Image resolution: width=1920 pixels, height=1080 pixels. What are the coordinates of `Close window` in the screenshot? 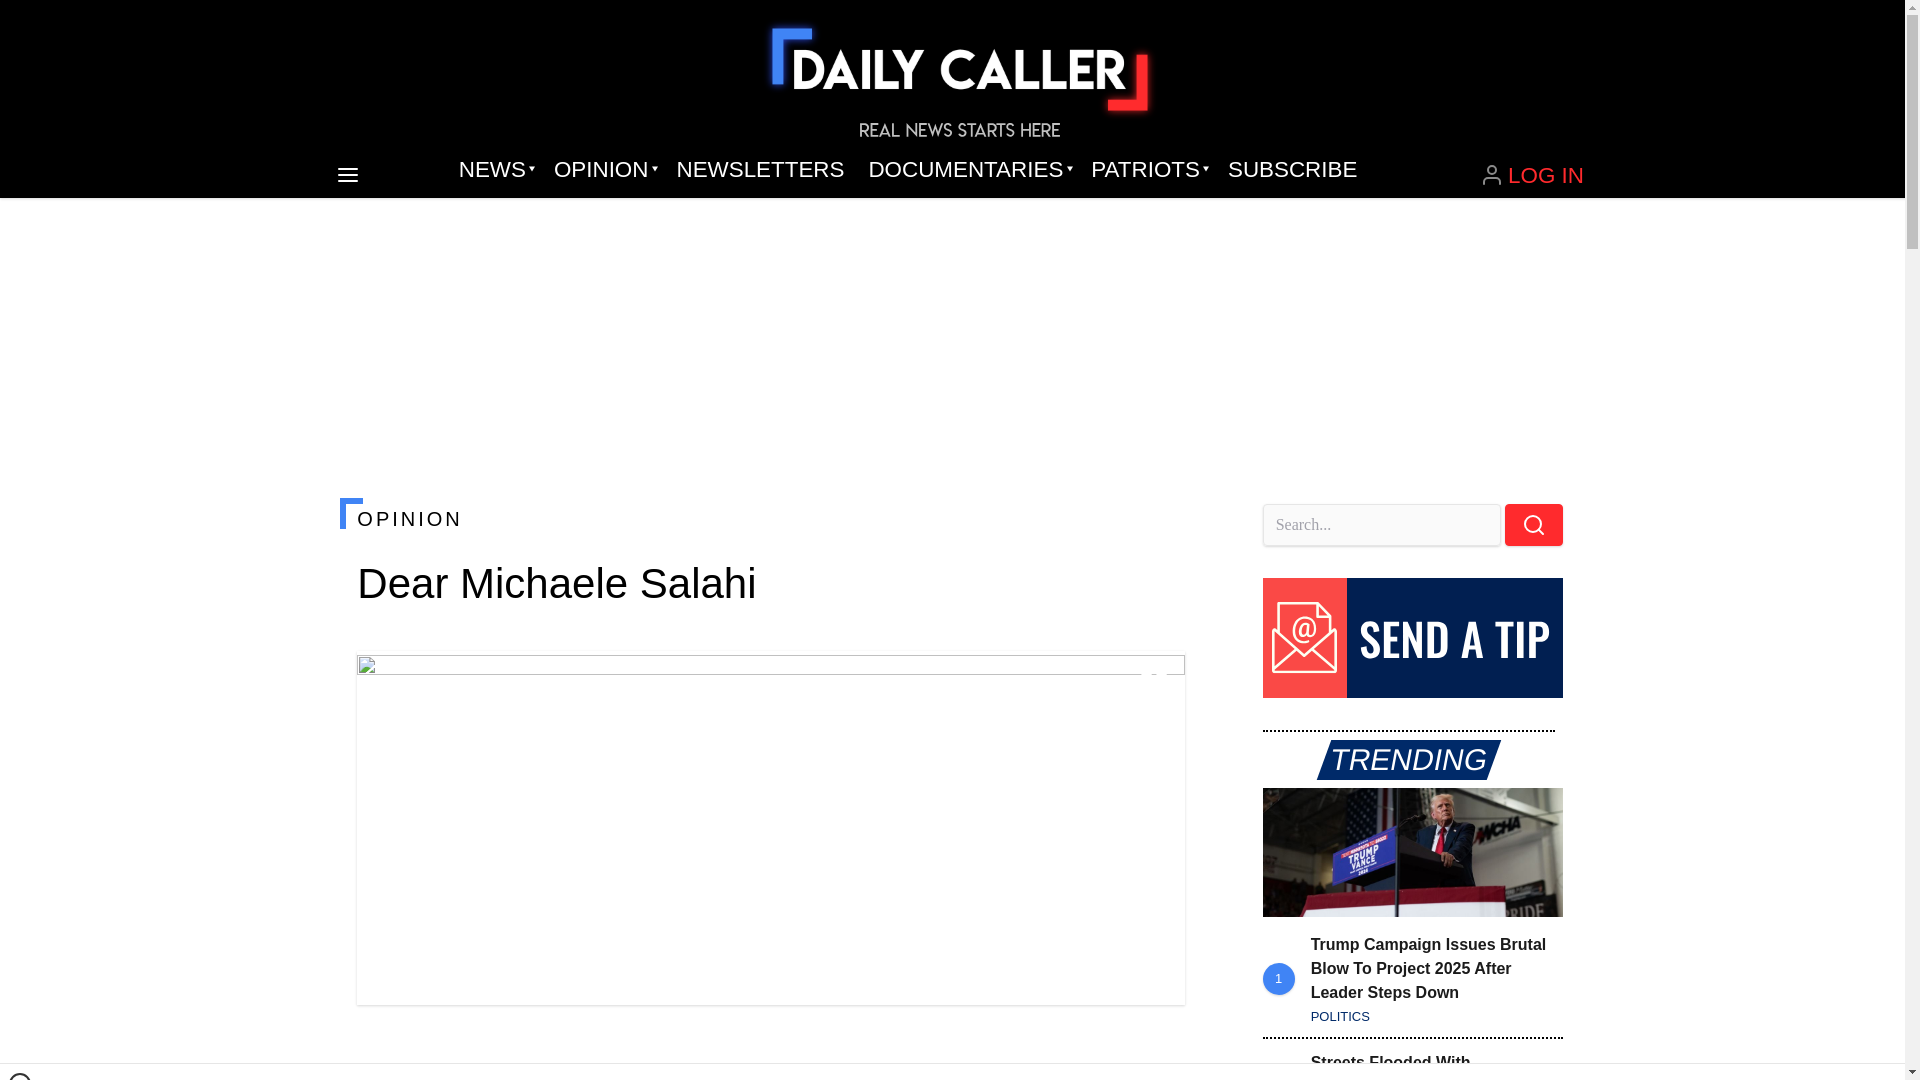 It's located at (20, 1076).